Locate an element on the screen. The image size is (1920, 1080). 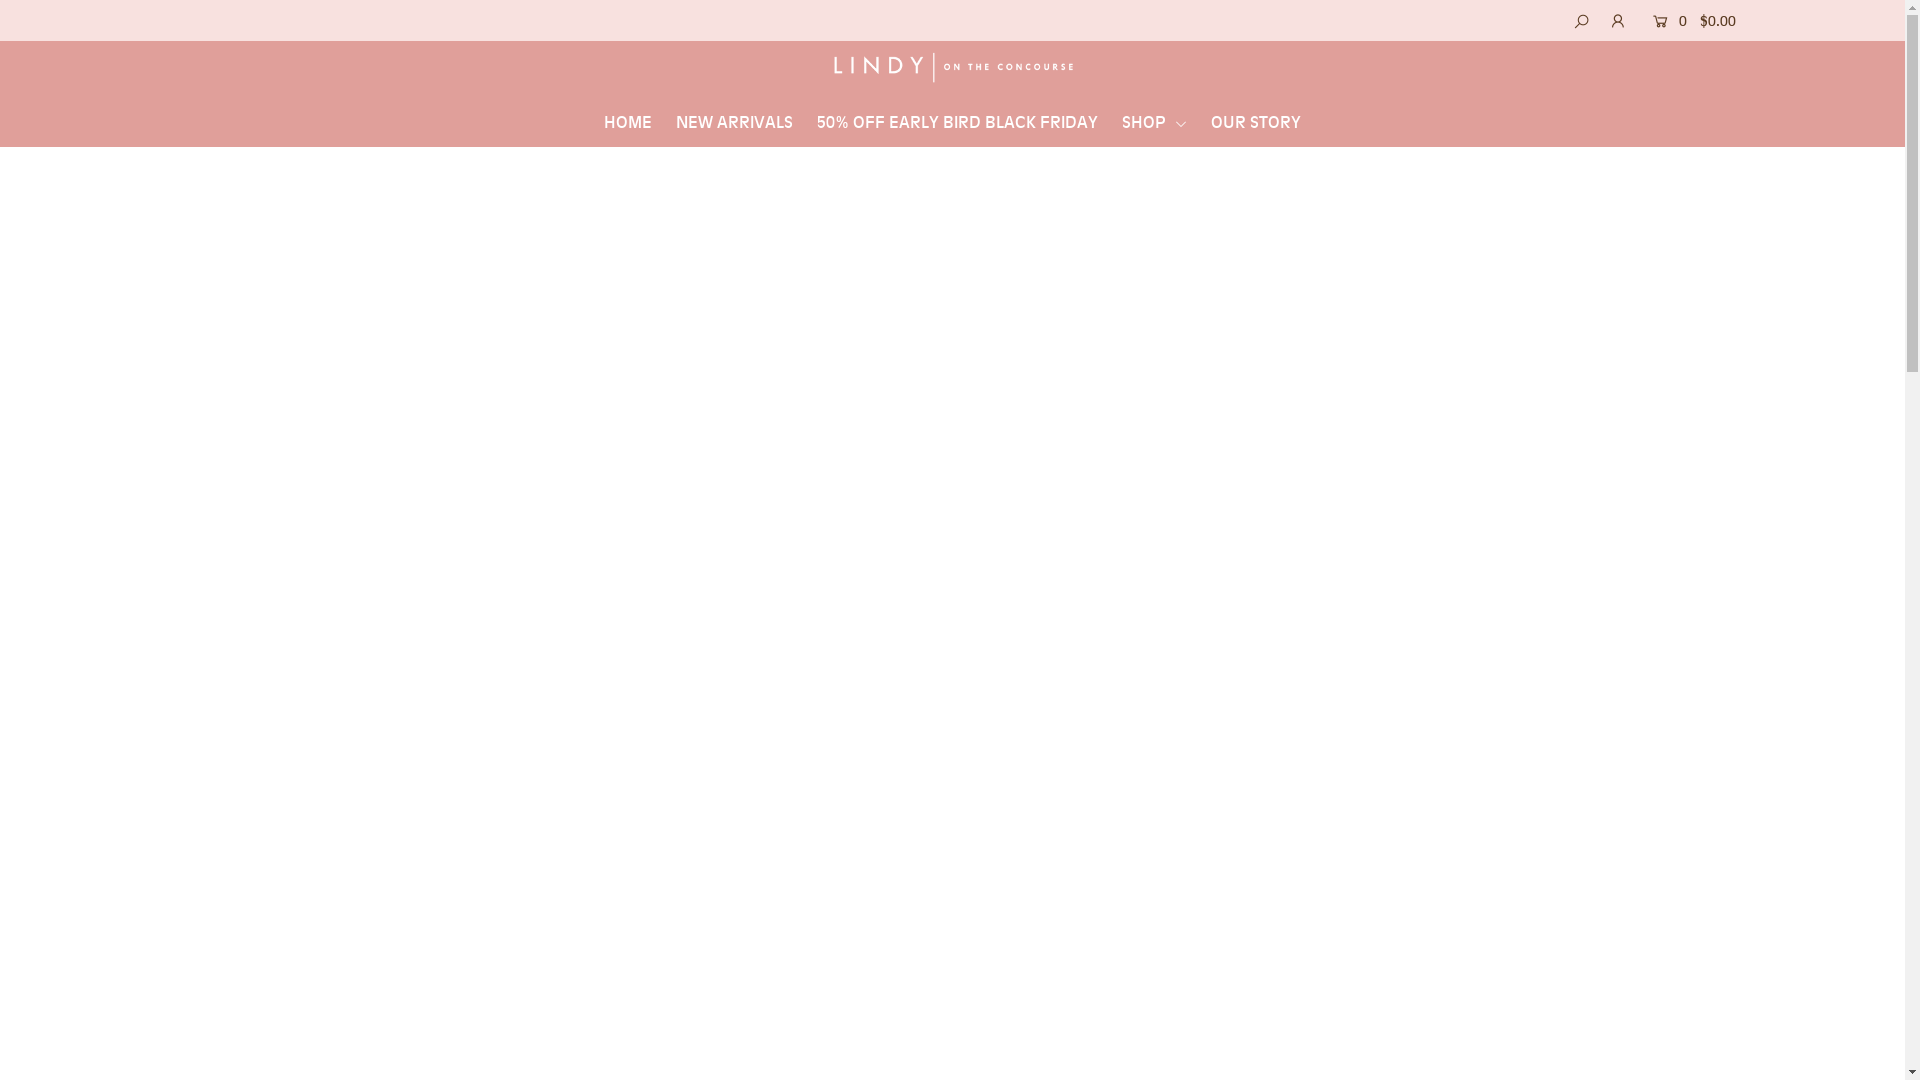
HOME is located at coordinates (628, 122).